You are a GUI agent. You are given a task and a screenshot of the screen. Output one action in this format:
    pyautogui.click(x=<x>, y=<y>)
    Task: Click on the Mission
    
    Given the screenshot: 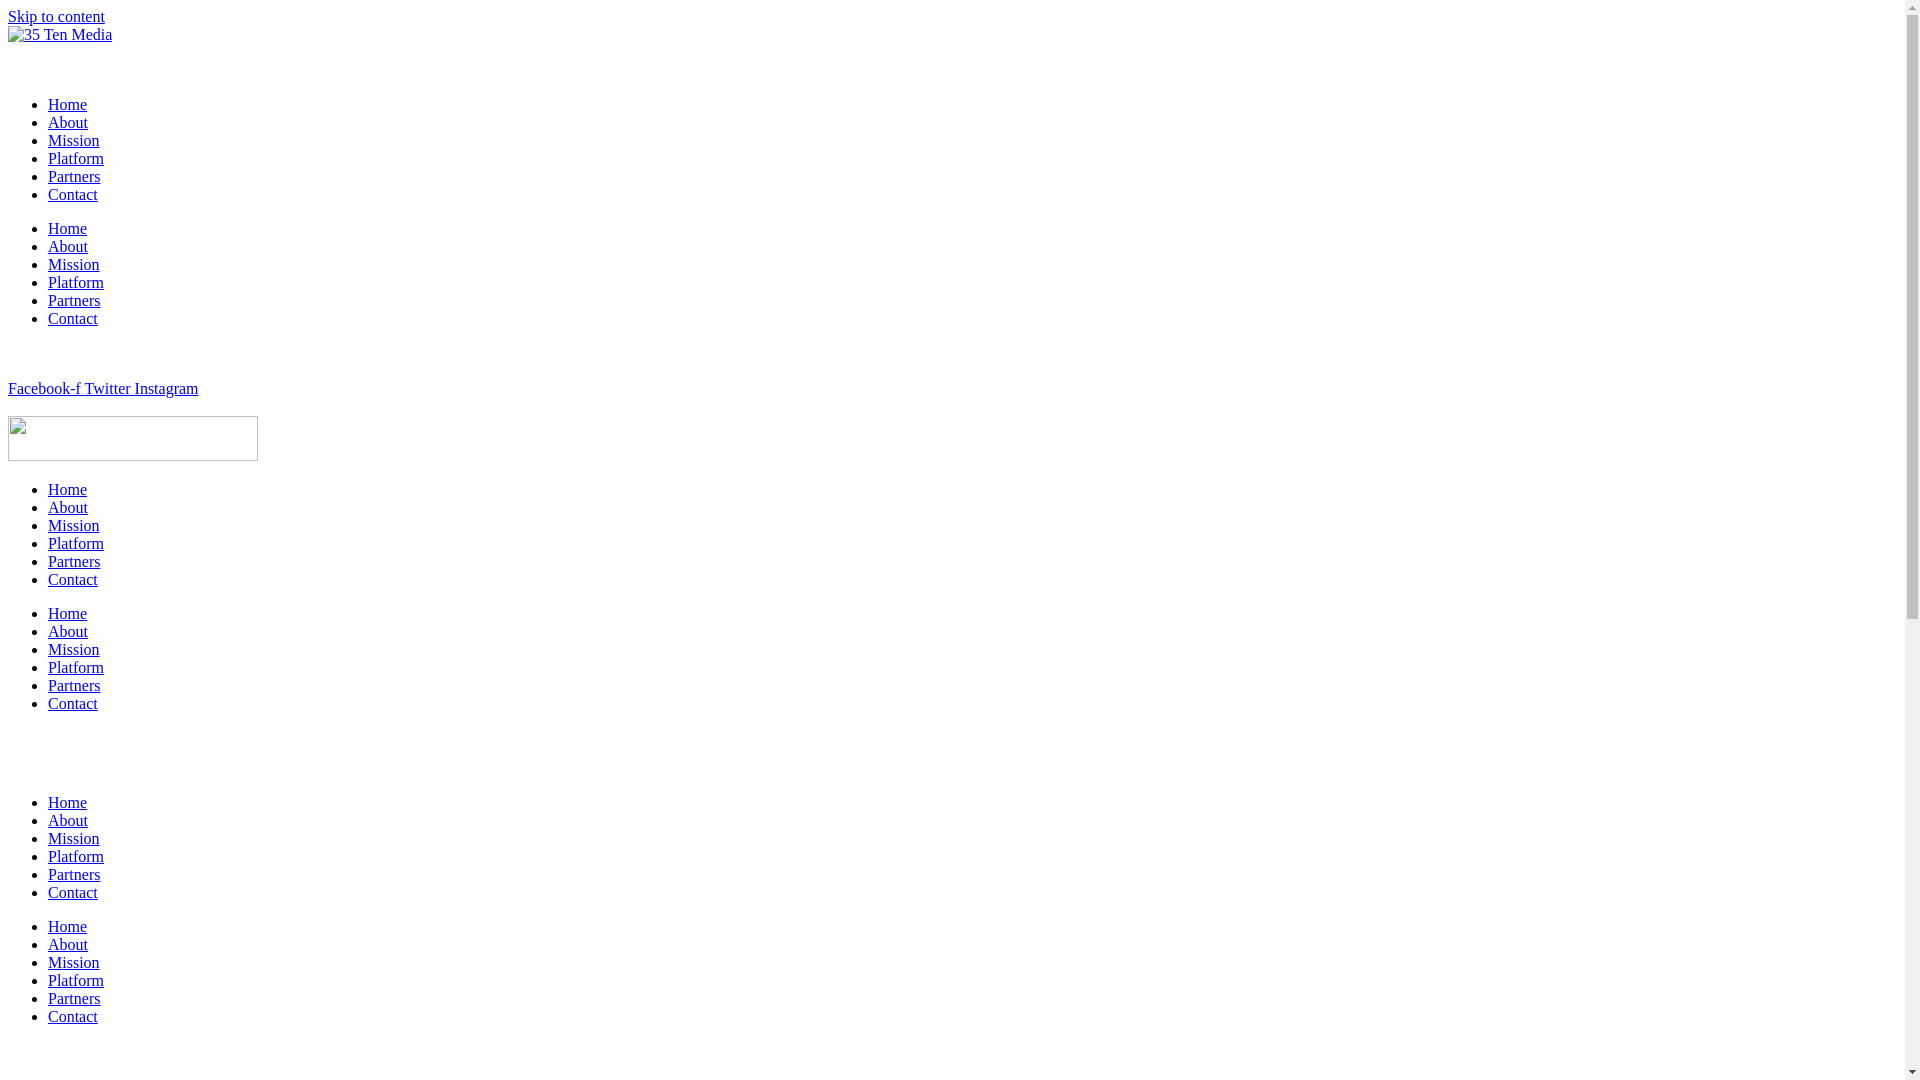 What is the action you would take?
    pyautogui.click(x=74, y=264)
    